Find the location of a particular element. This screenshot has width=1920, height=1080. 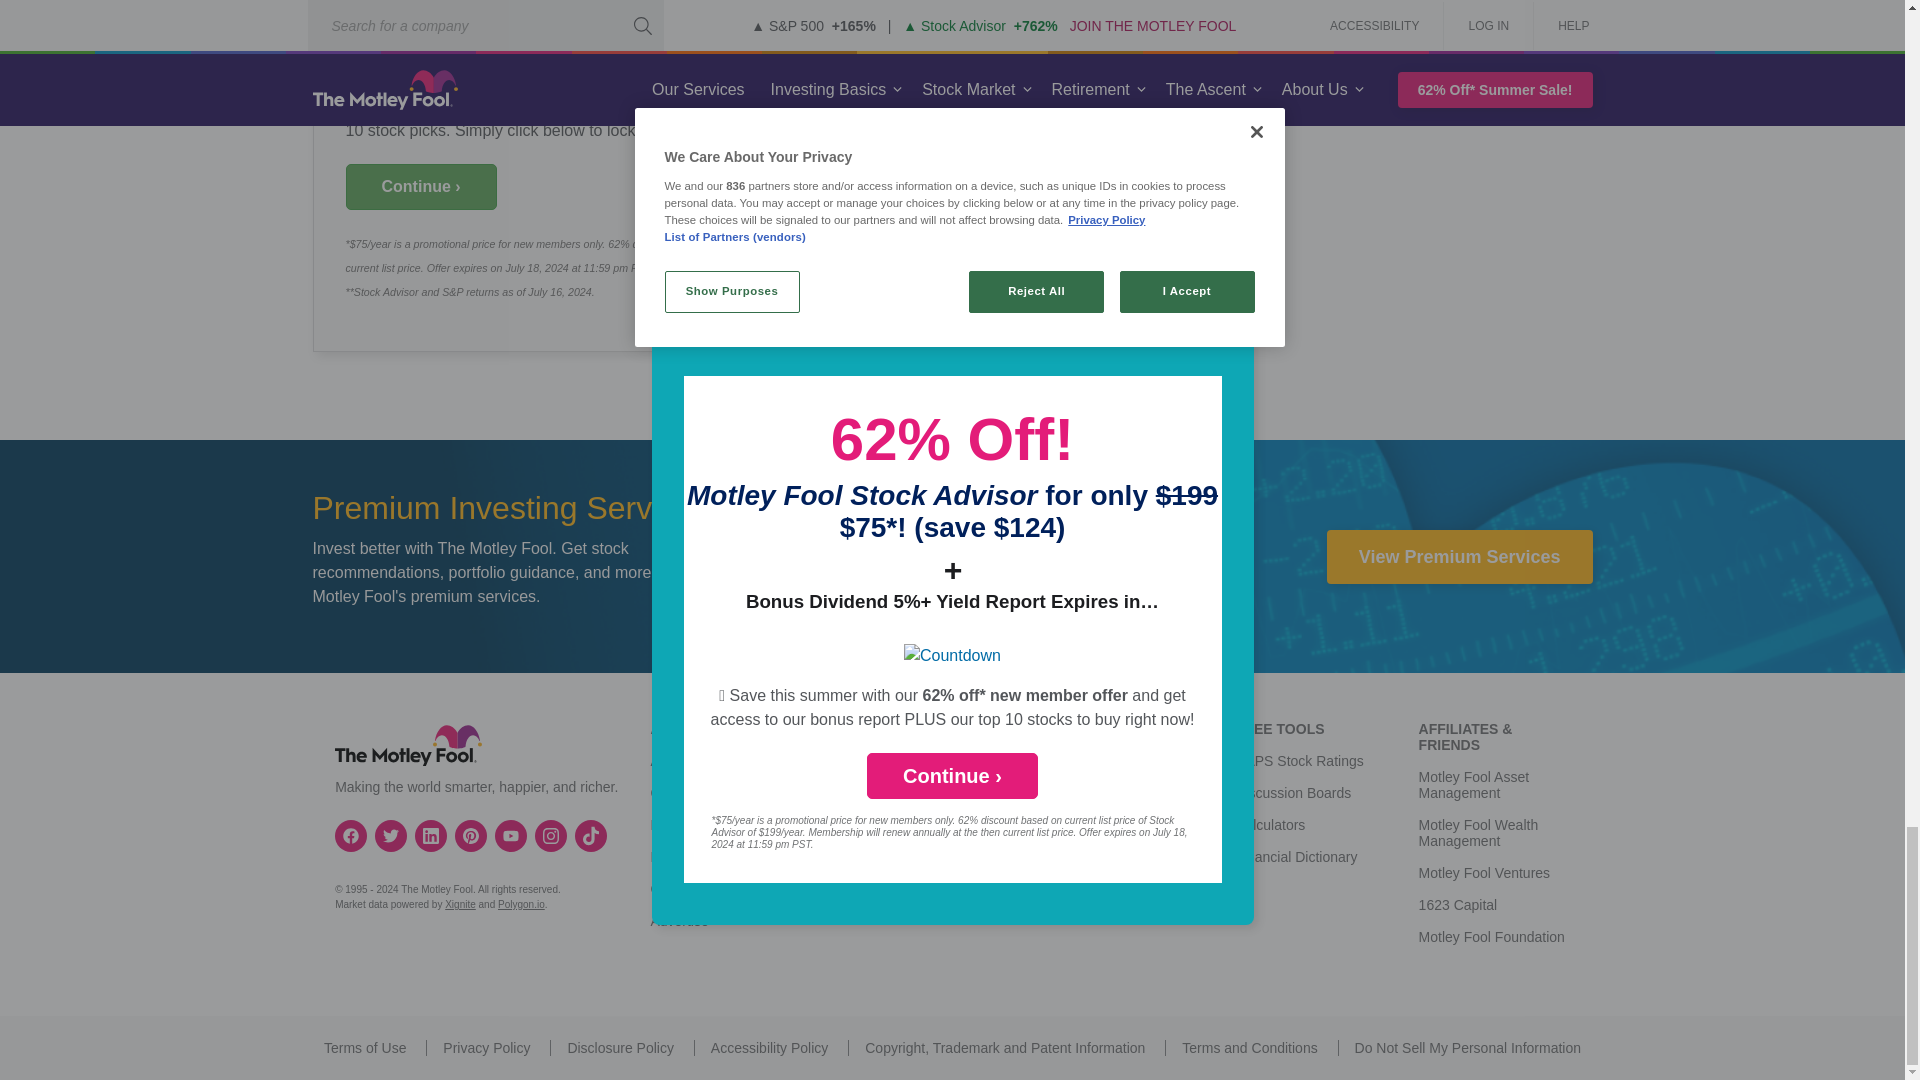

Accessibility Policy is located at coordinates (768, 1048).